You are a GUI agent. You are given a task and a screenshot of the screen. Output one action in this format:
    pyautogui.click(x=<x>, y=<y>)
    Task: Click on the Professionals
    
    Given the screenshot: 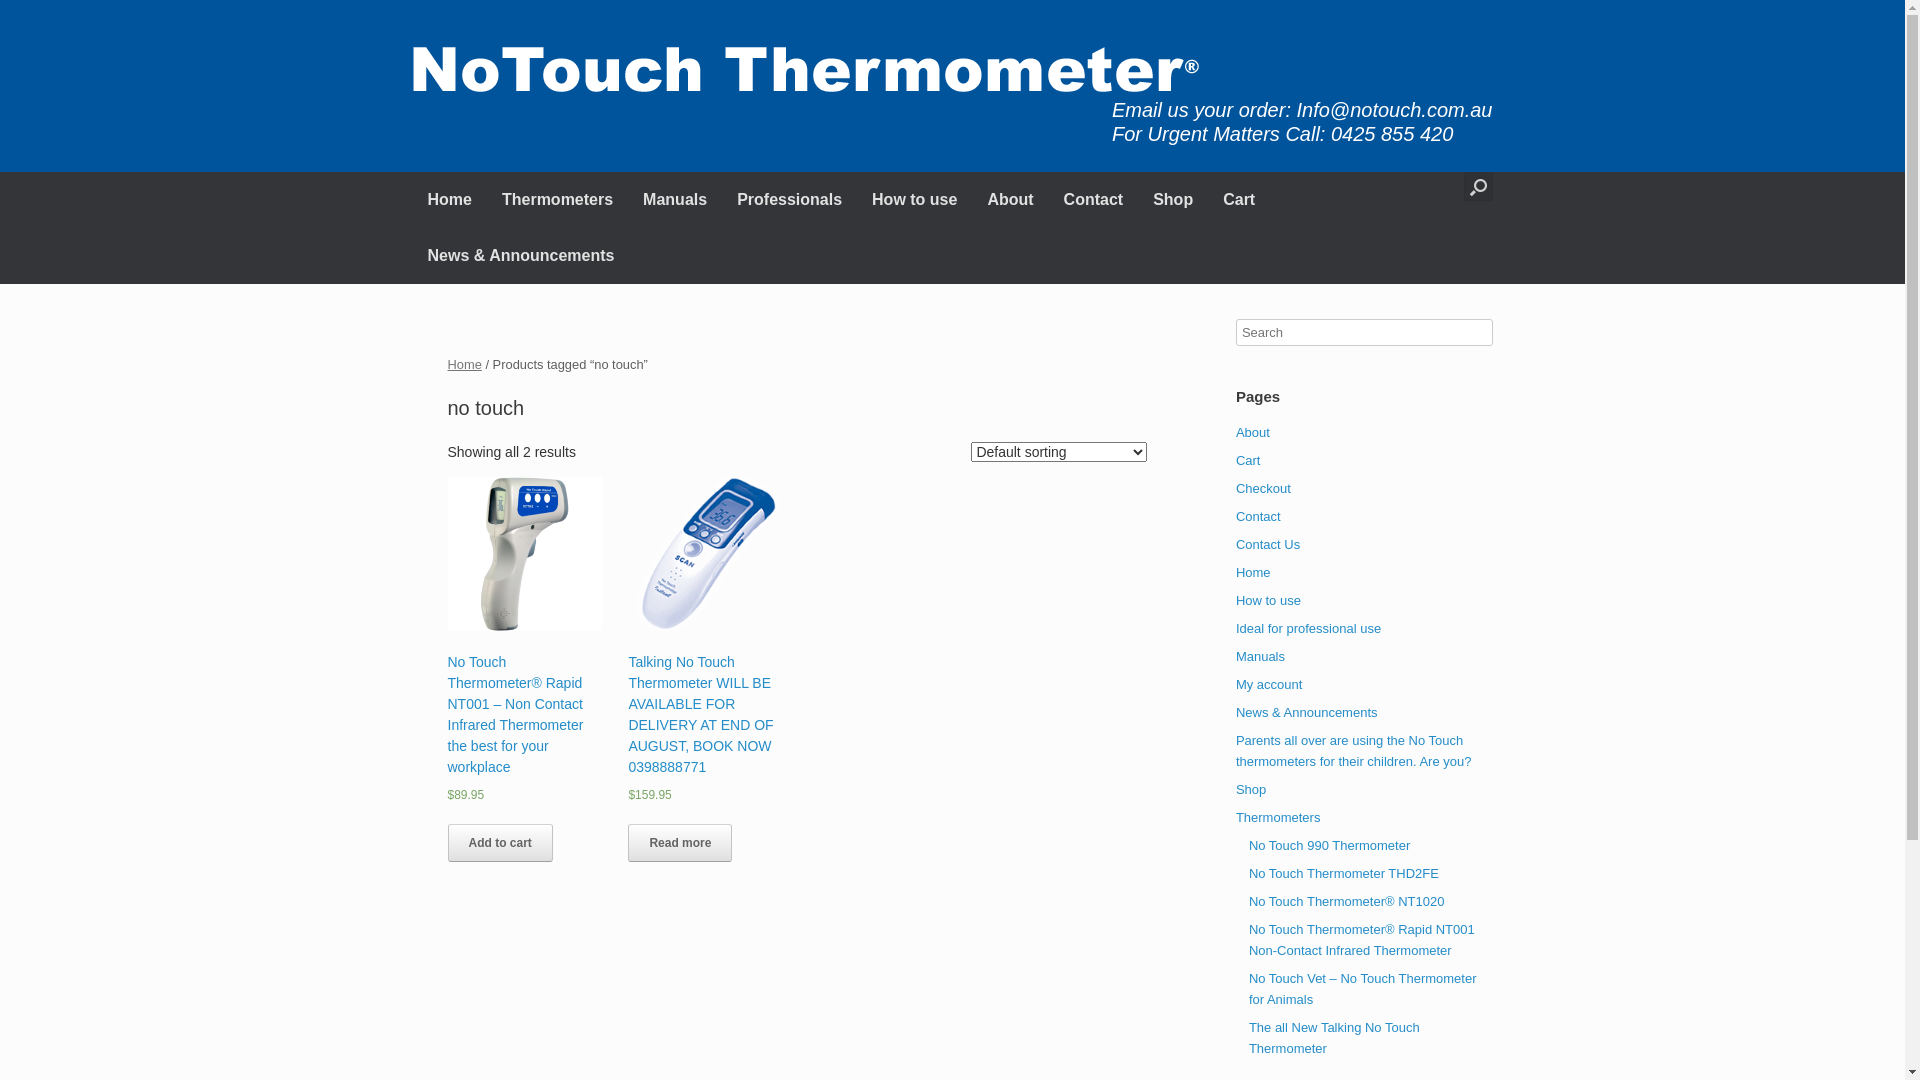 What is the action you would take?
    pyautogui.click(x=790, y=200)
    